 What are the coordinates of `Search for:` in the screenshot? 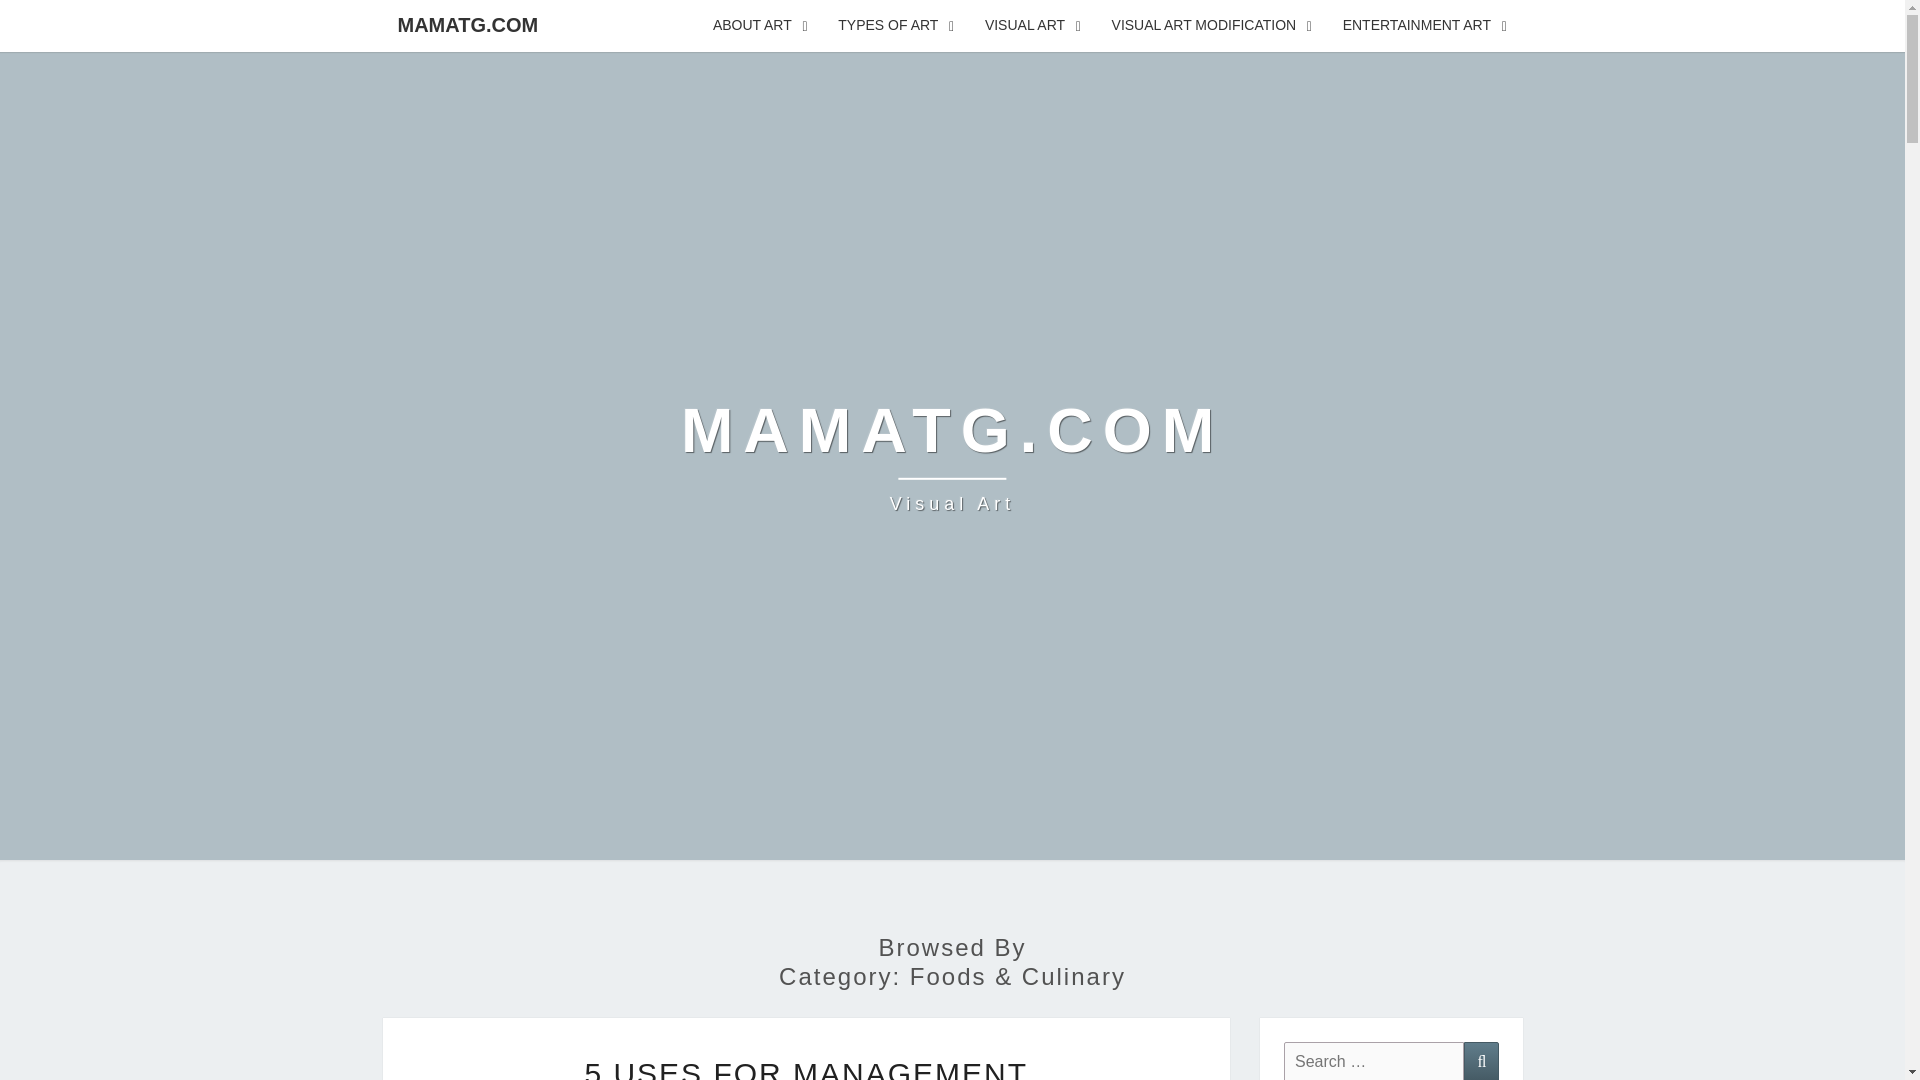 It's located at (1374, 1061).